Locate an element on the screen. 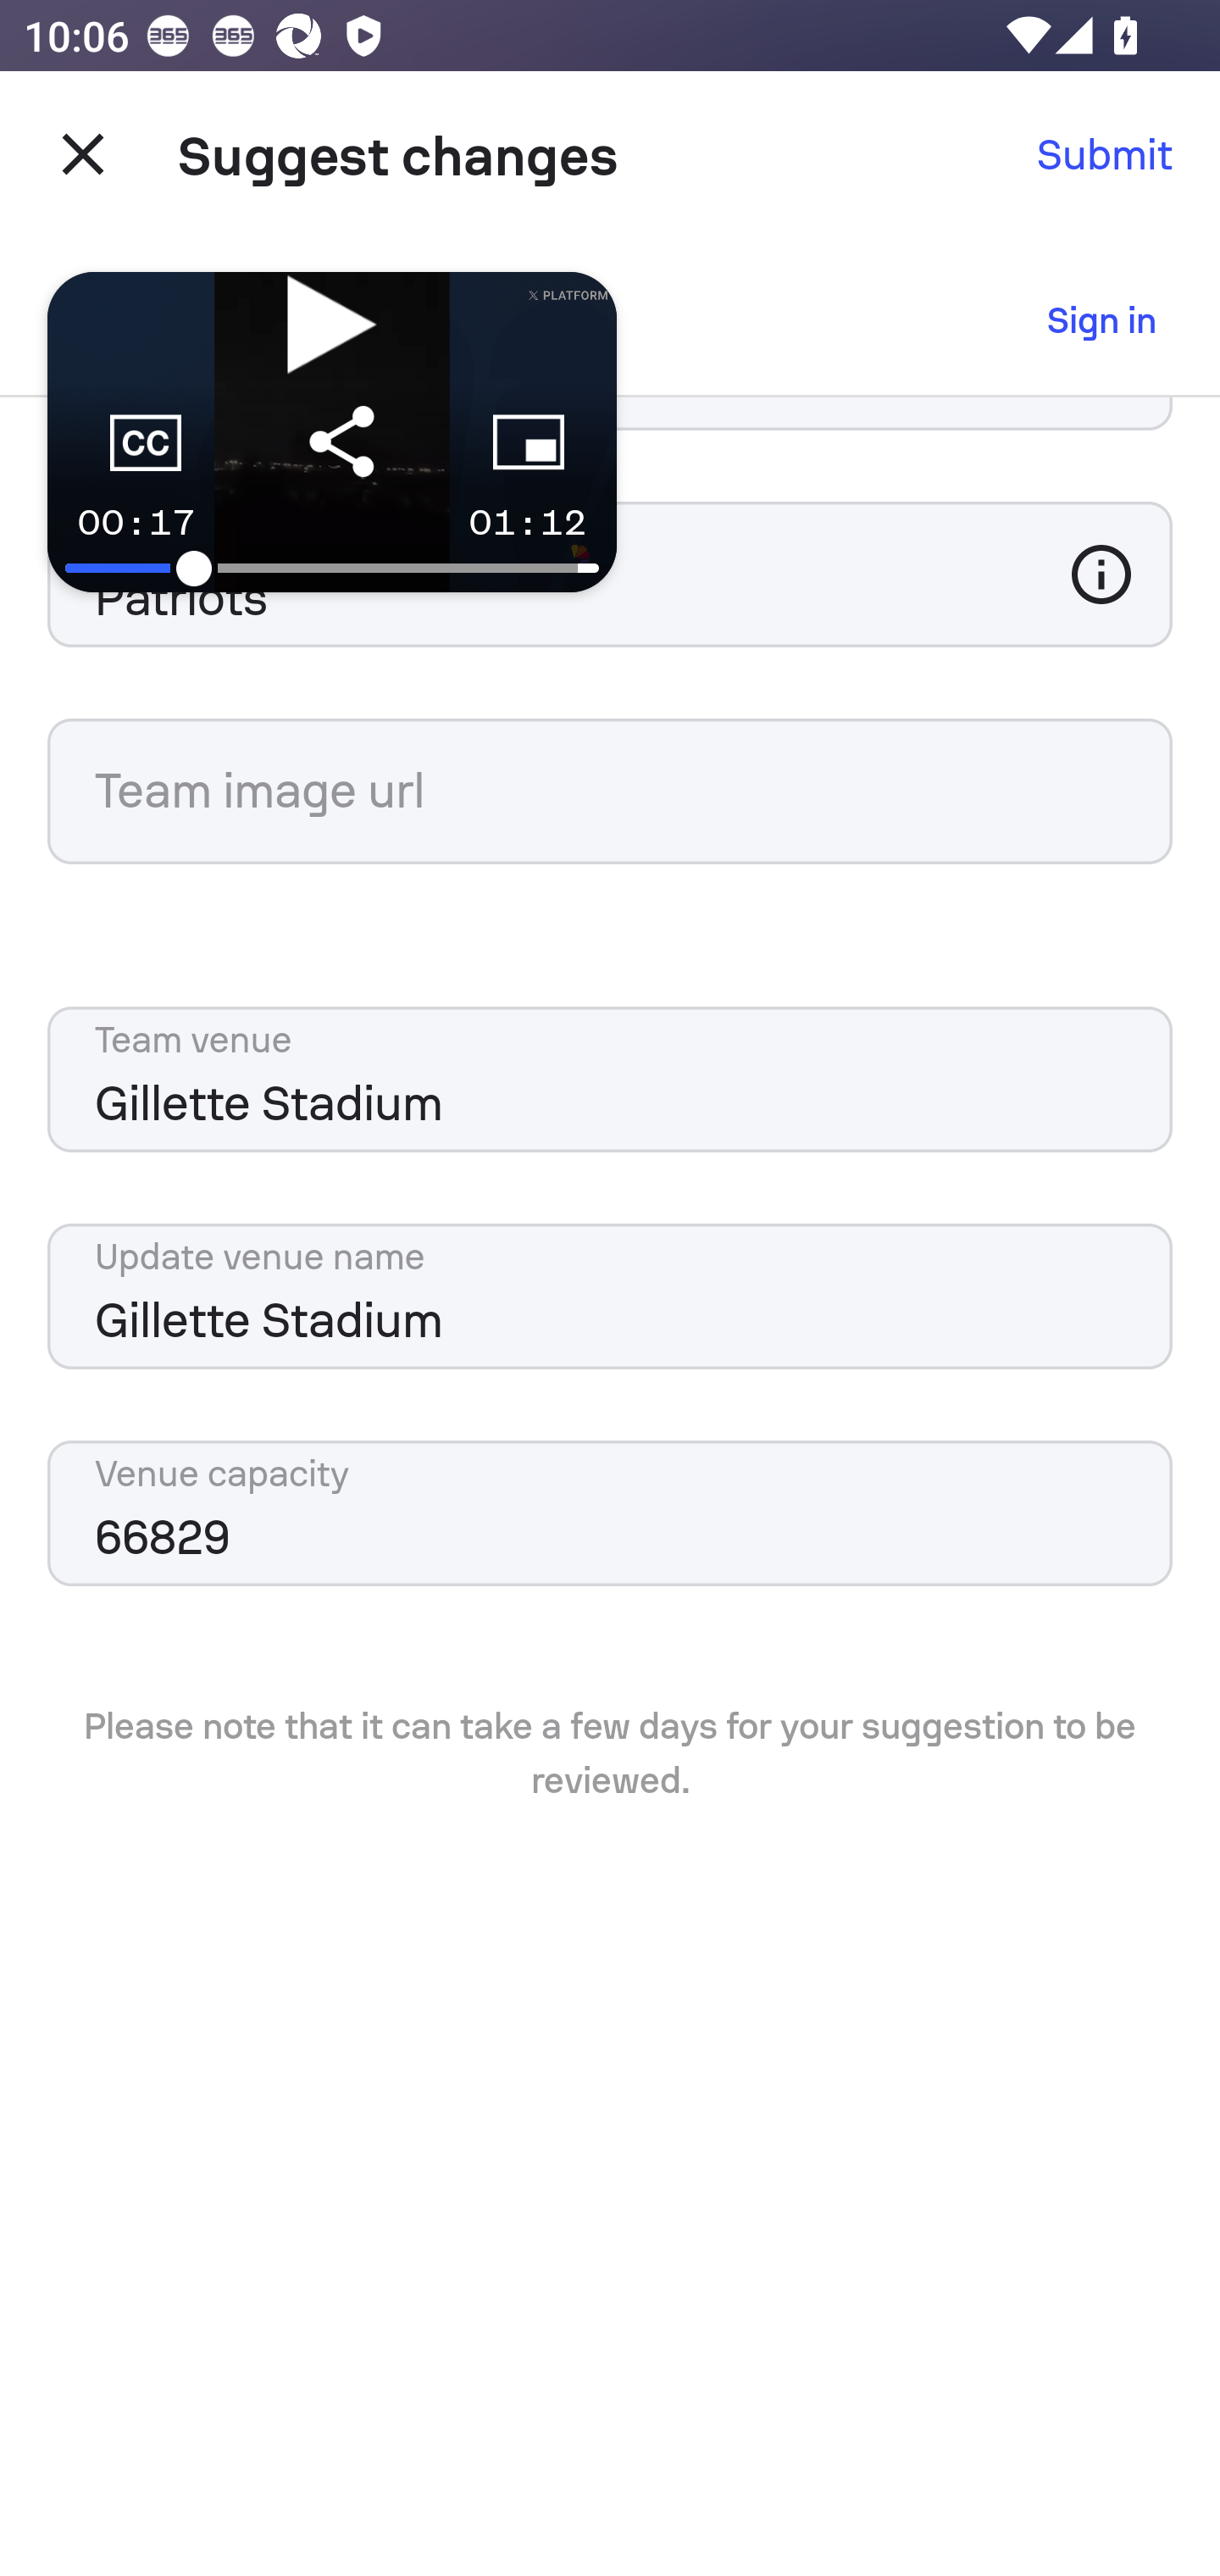 This screenshot has height=2576, width=1220. Submit is located at coordinates (1105, 154).